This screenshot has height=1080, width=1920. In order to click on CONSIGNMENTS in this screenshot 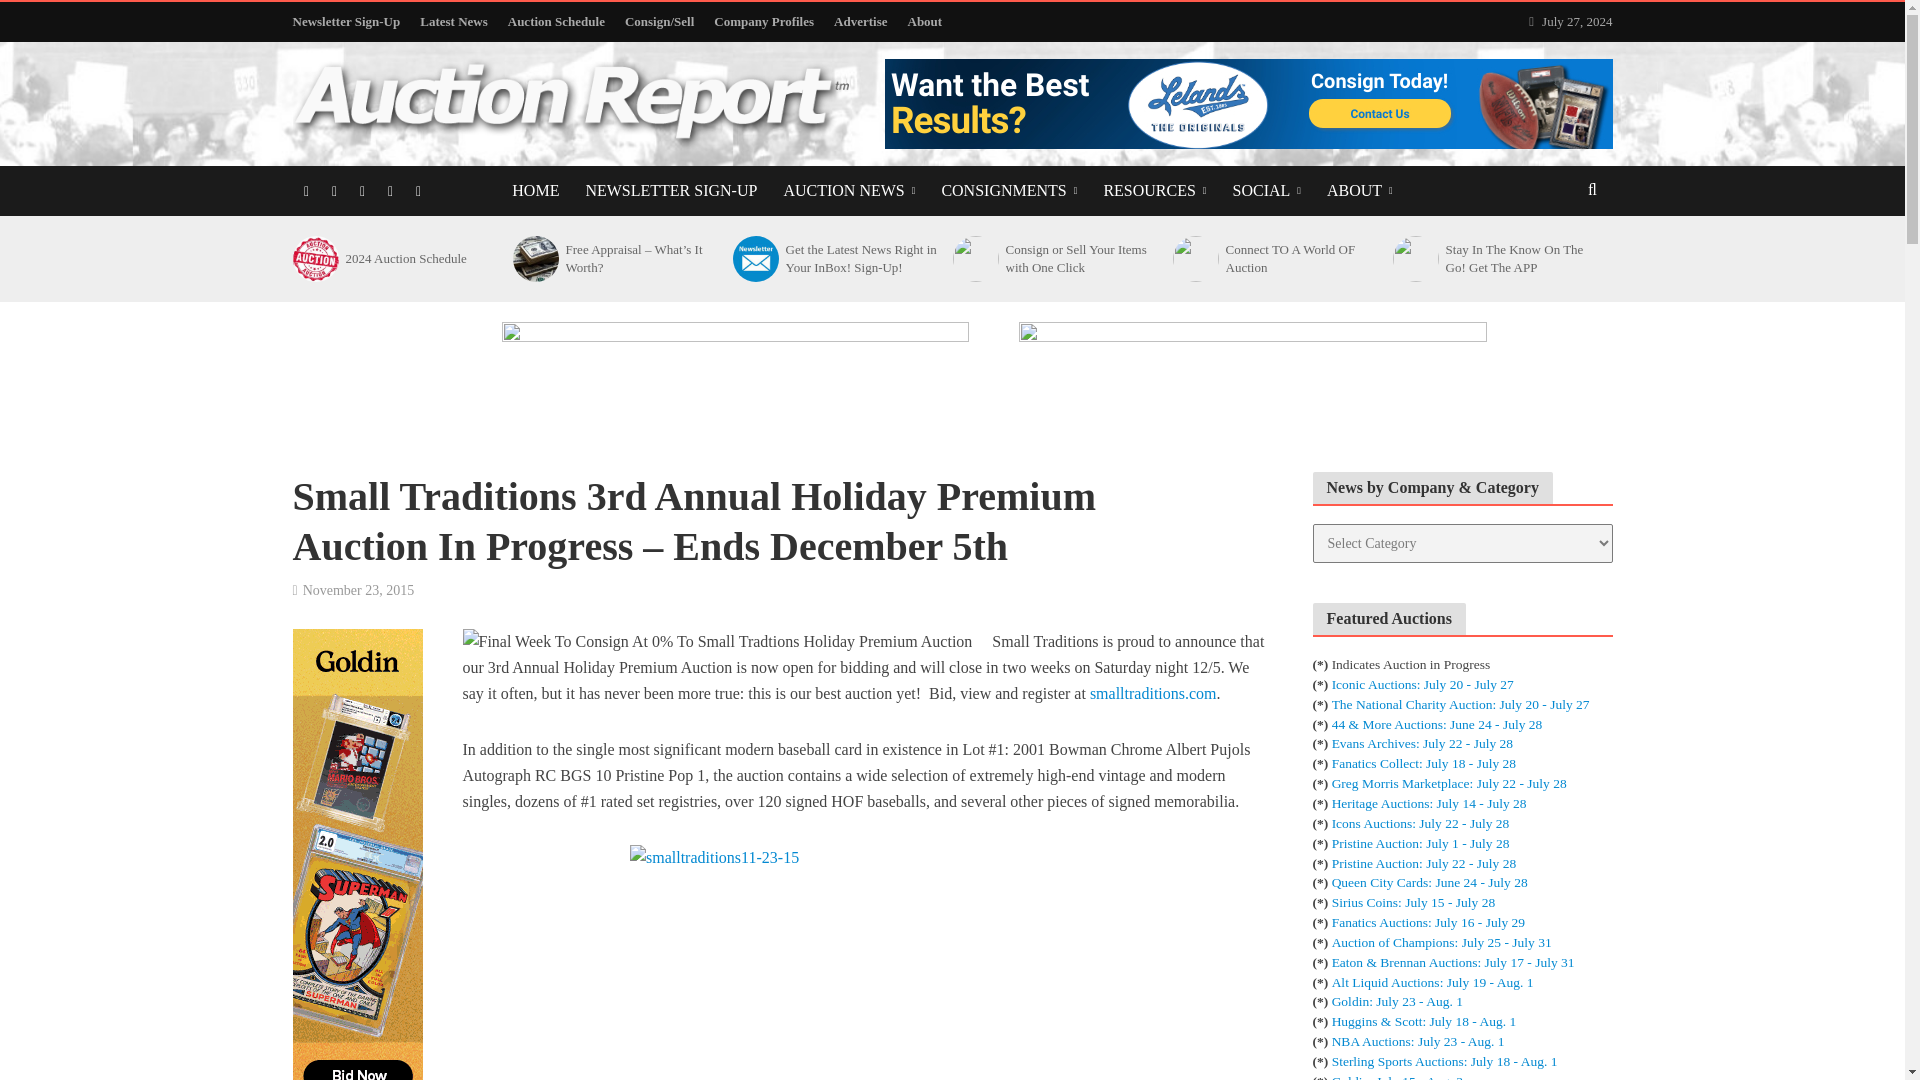, I will do `click(1008, 191)`.